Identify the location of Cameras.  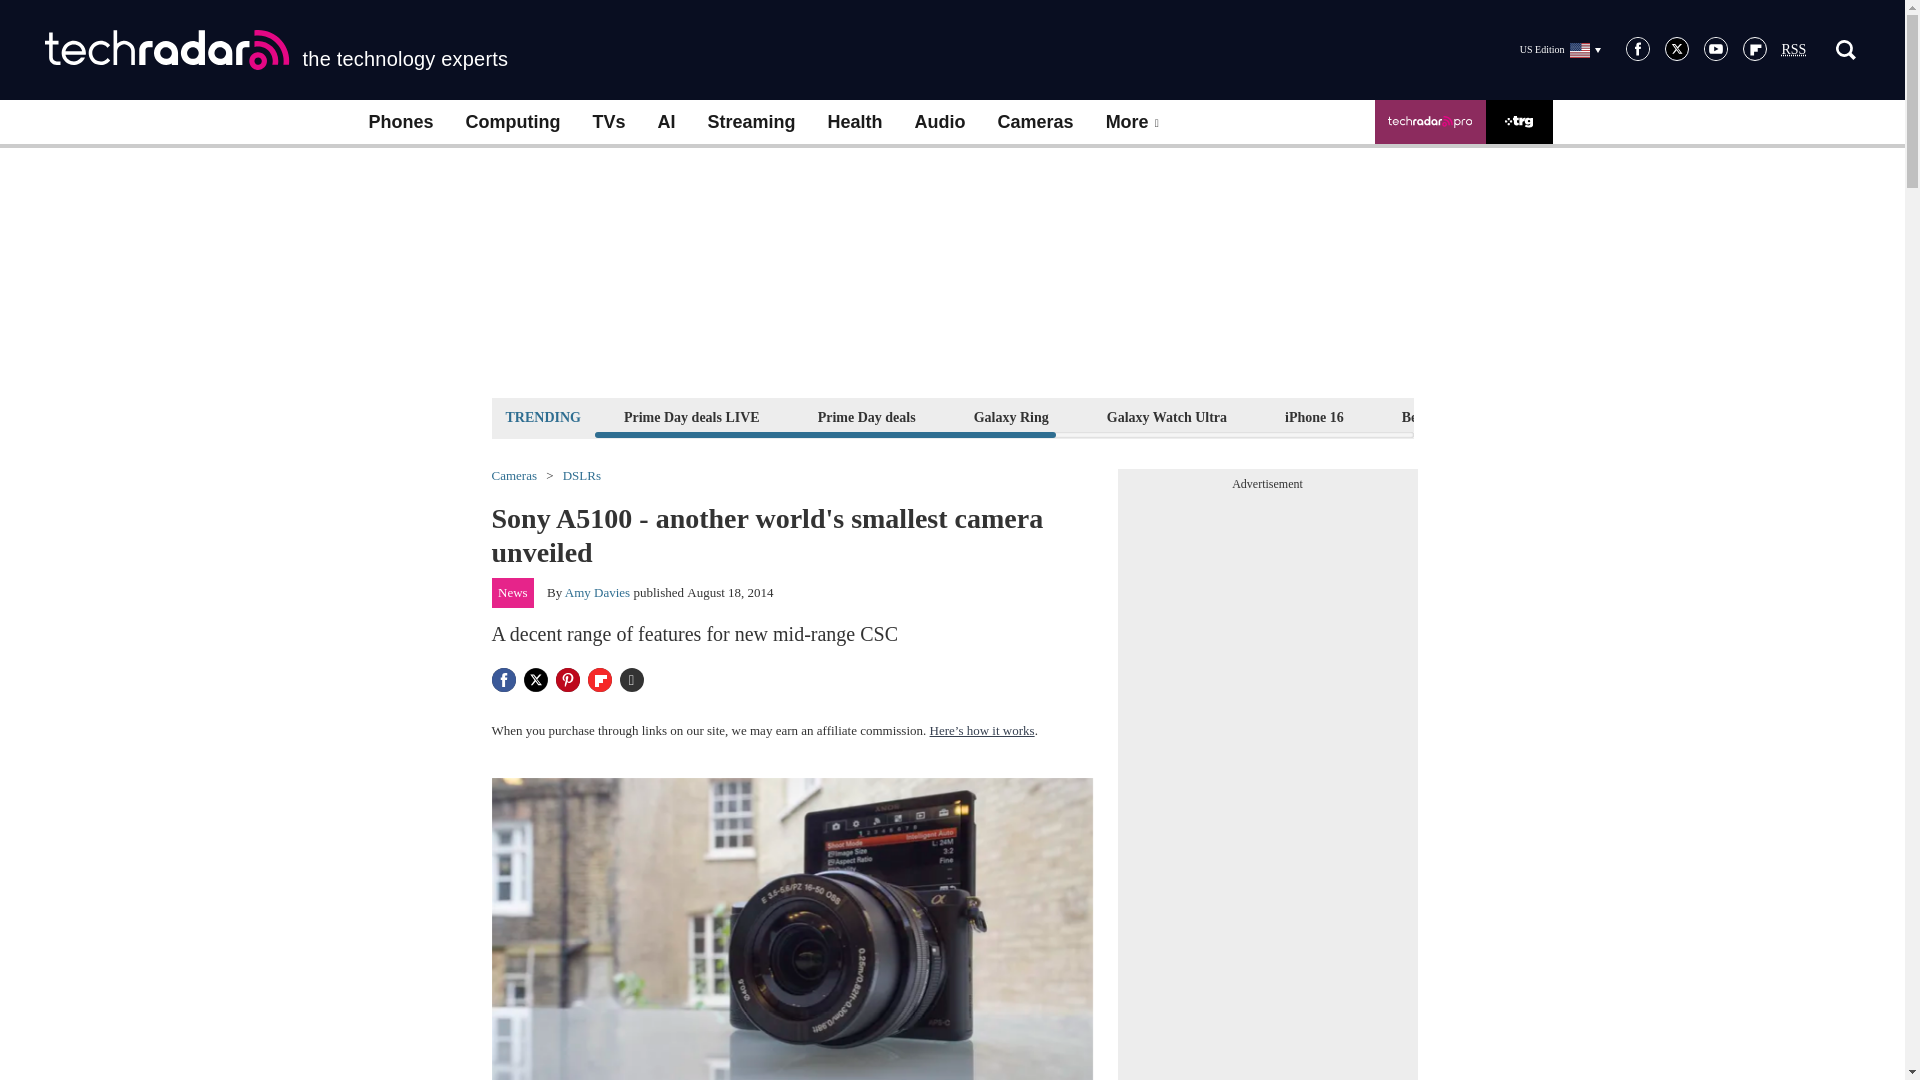
(1036, 122).